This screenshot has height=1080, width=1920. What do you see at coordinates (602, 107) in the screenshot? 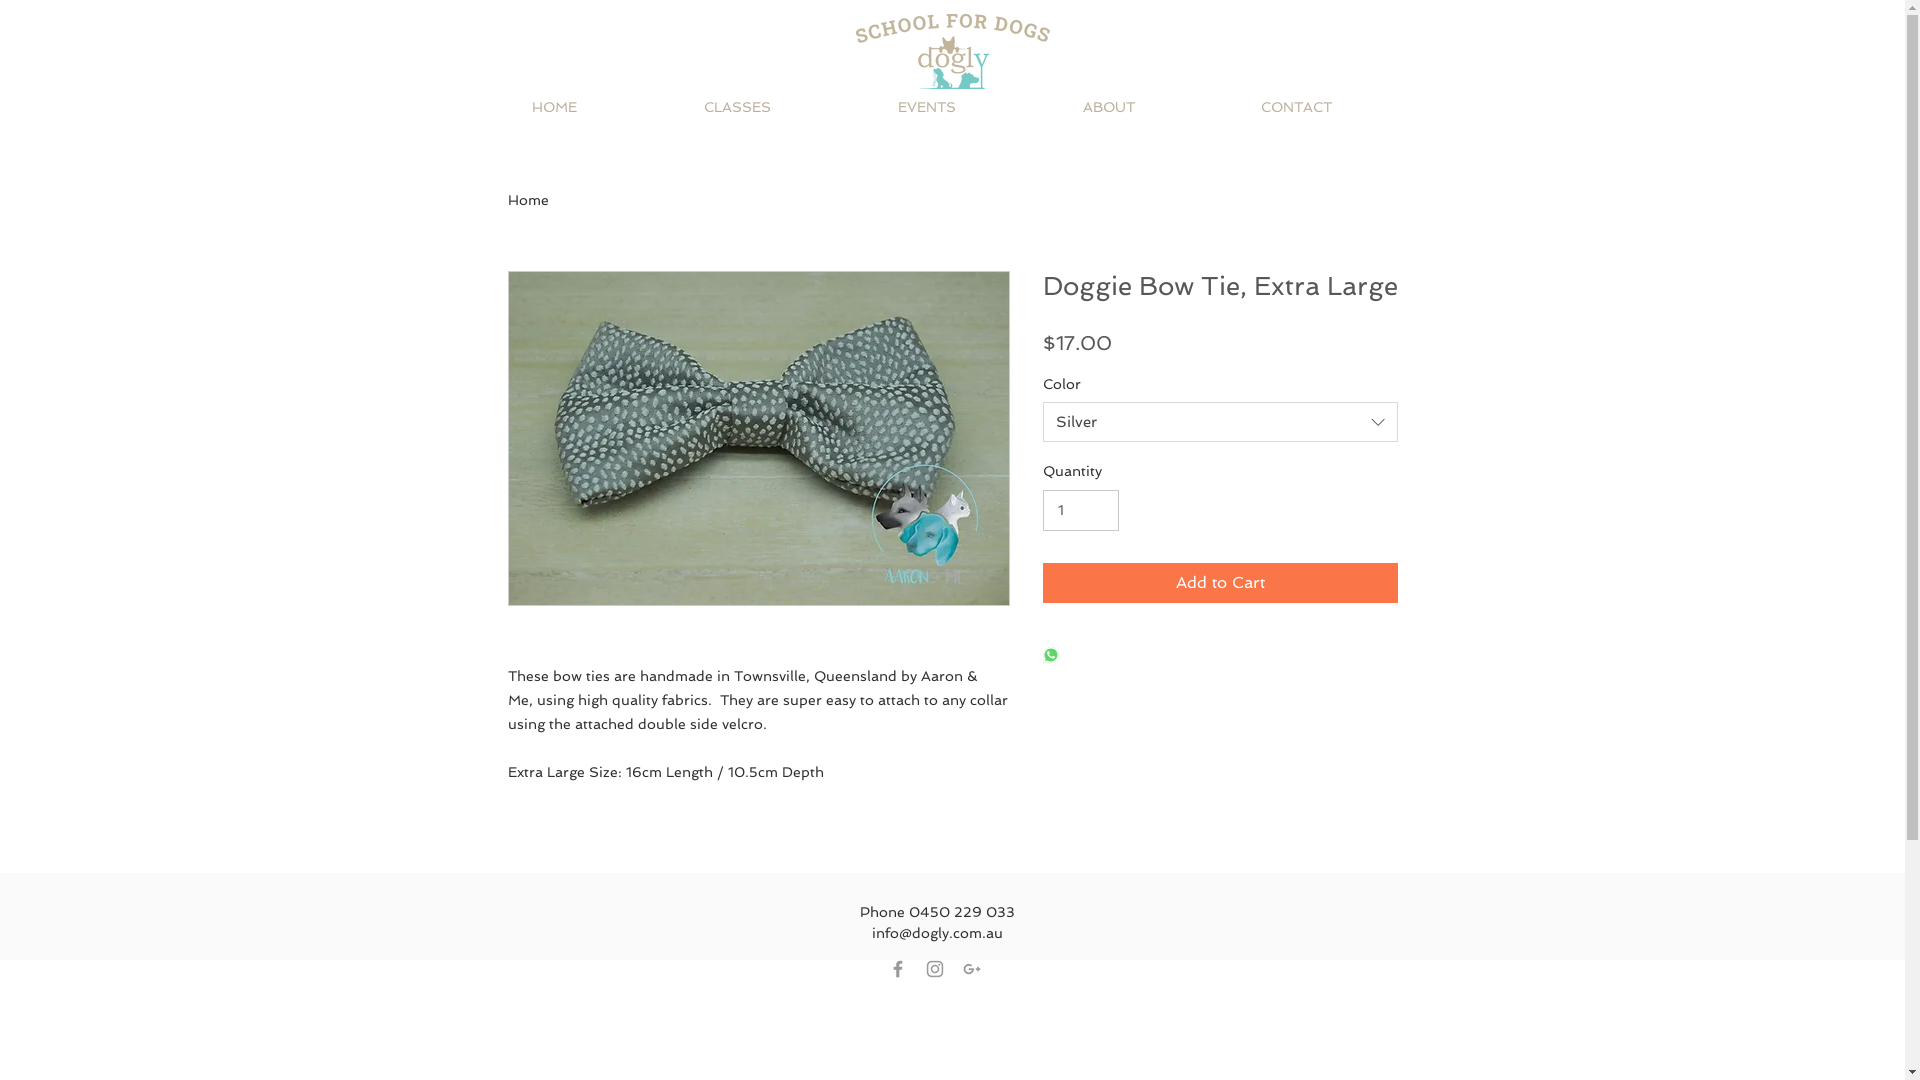
I see `HOME` at bounding box center [602, 107].